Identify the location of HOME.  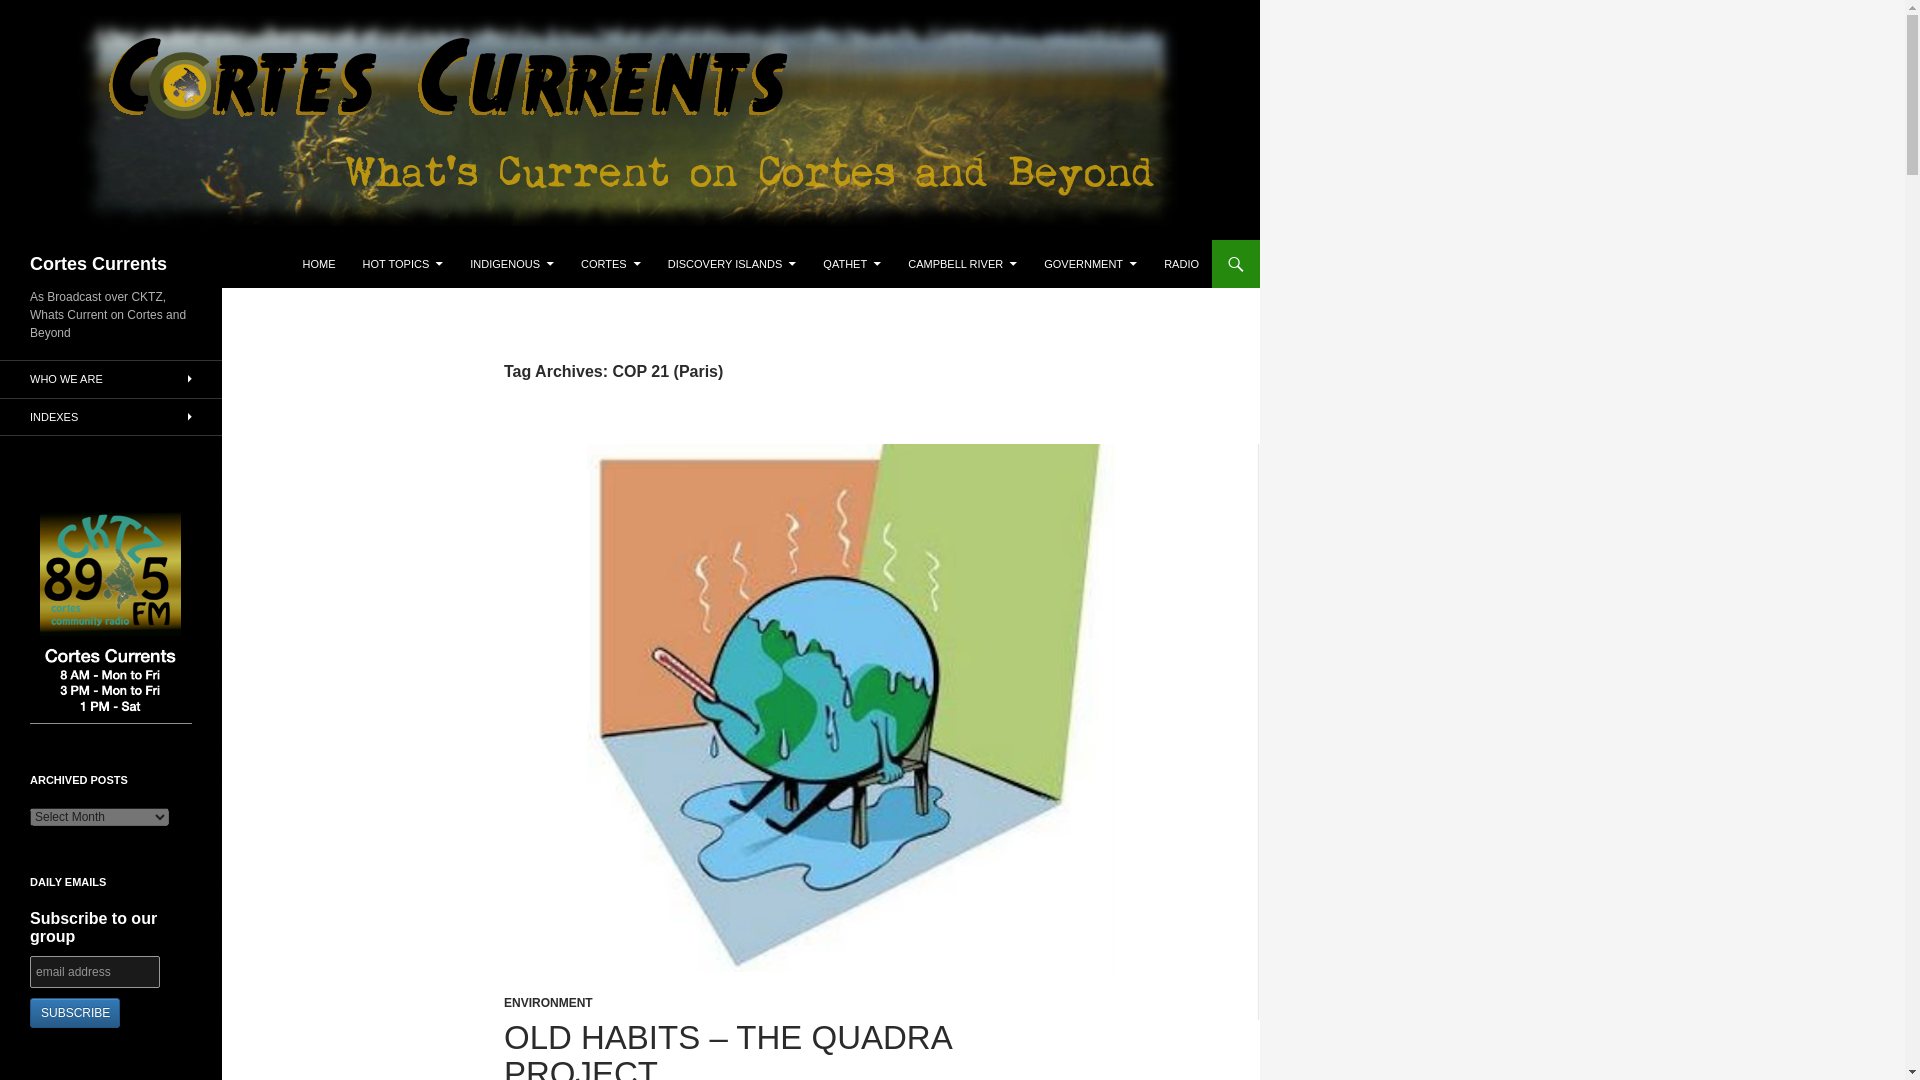
(319, 264).